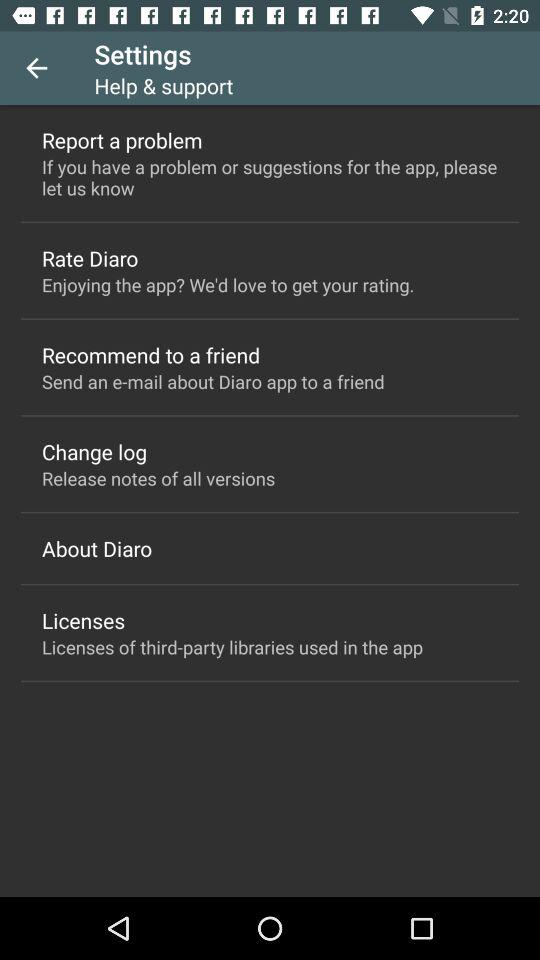 The image size is (540, 960). What do you see at coordinates (36, 68) in the screenshot?
I see `turn on item to the left of settings item` at bounding box center [36, 68].